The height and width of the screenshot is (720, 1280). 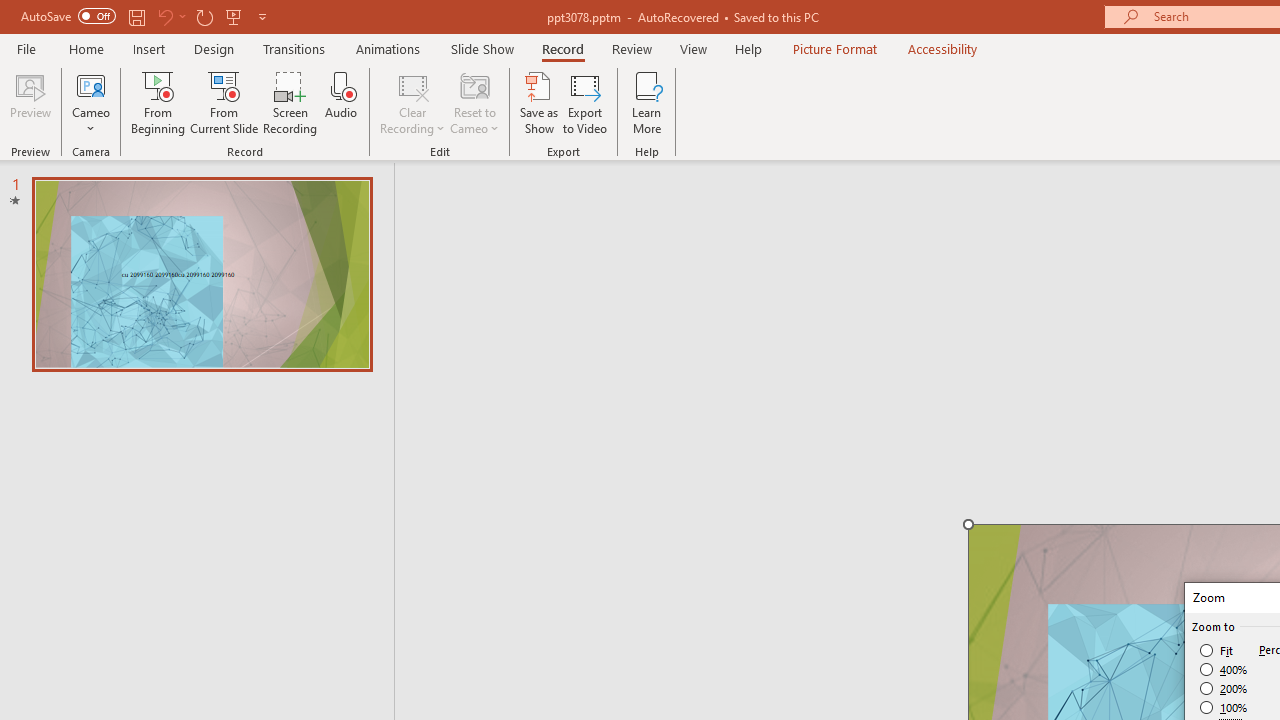 I want to click on Fit, so click(x=1218, y=650).